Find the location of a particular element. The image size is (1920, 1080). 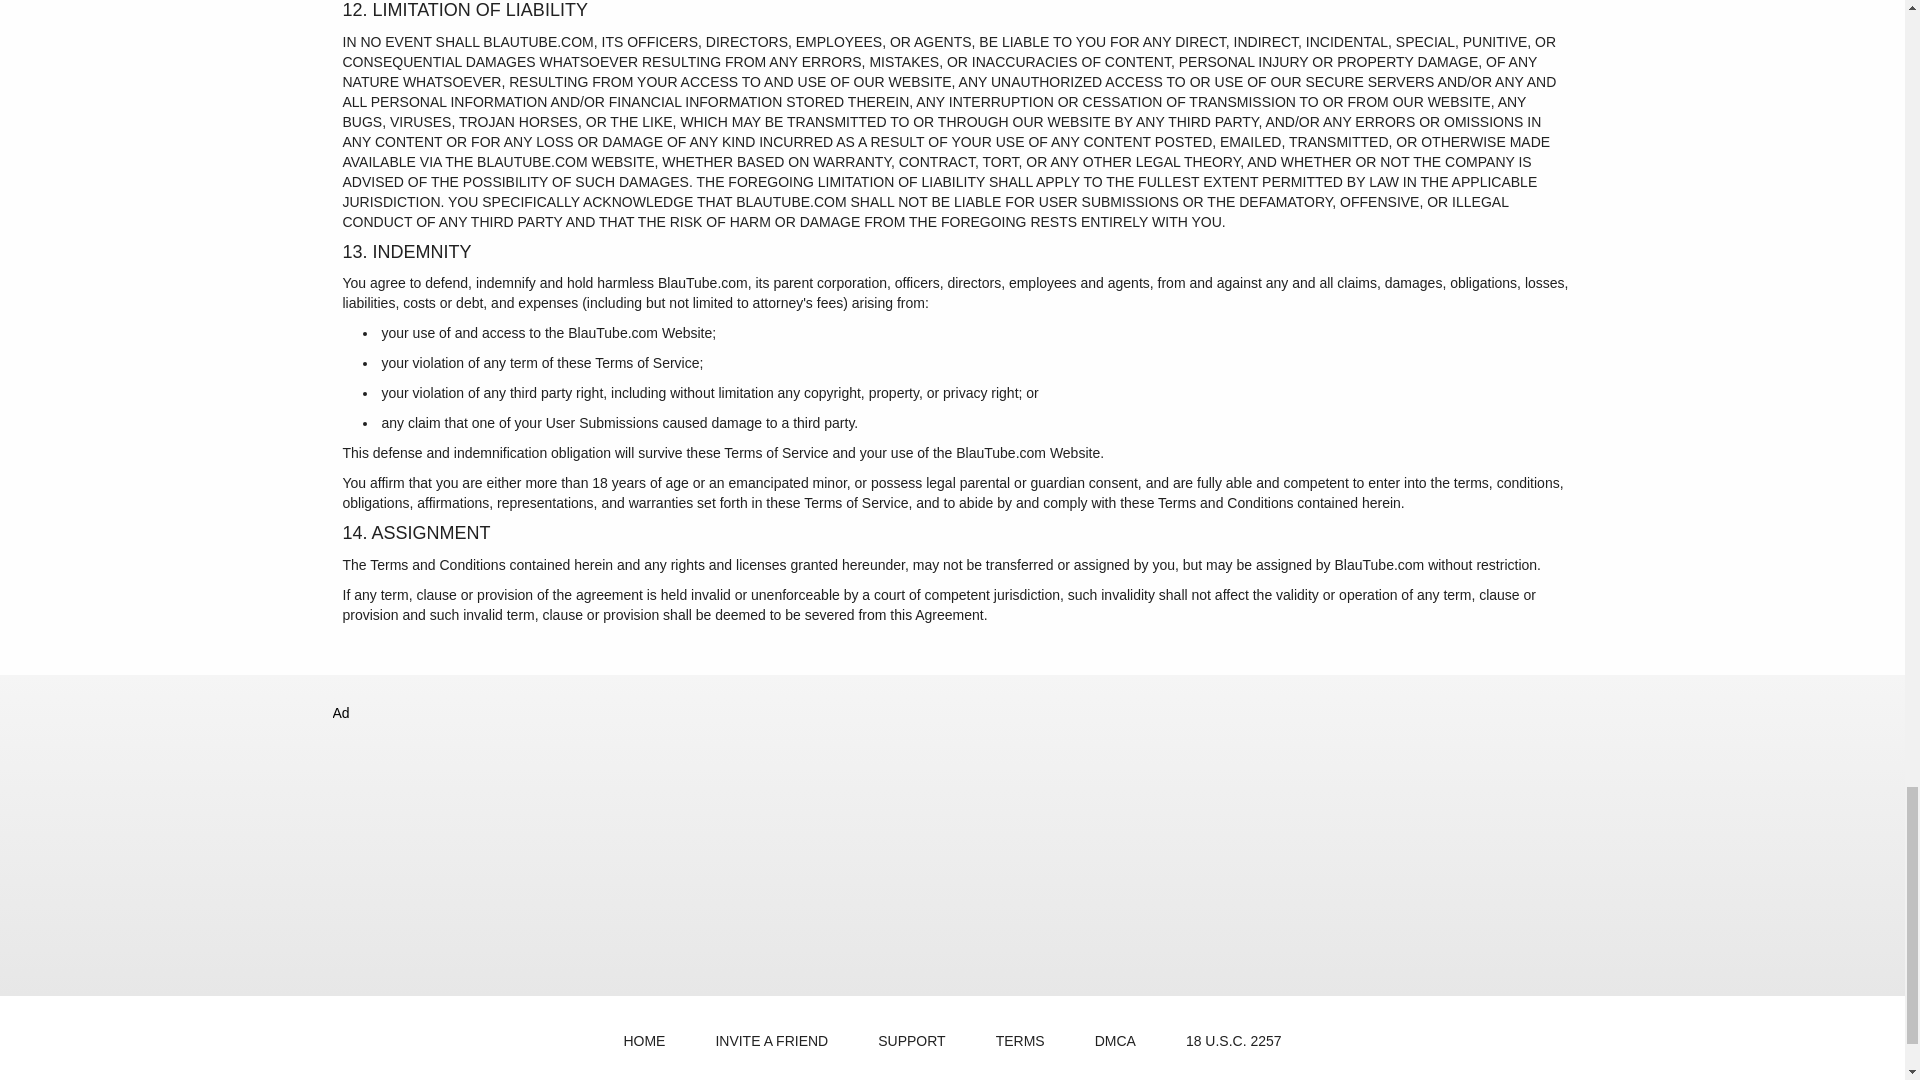

DMCA is located at coordinates (1115, 1041).